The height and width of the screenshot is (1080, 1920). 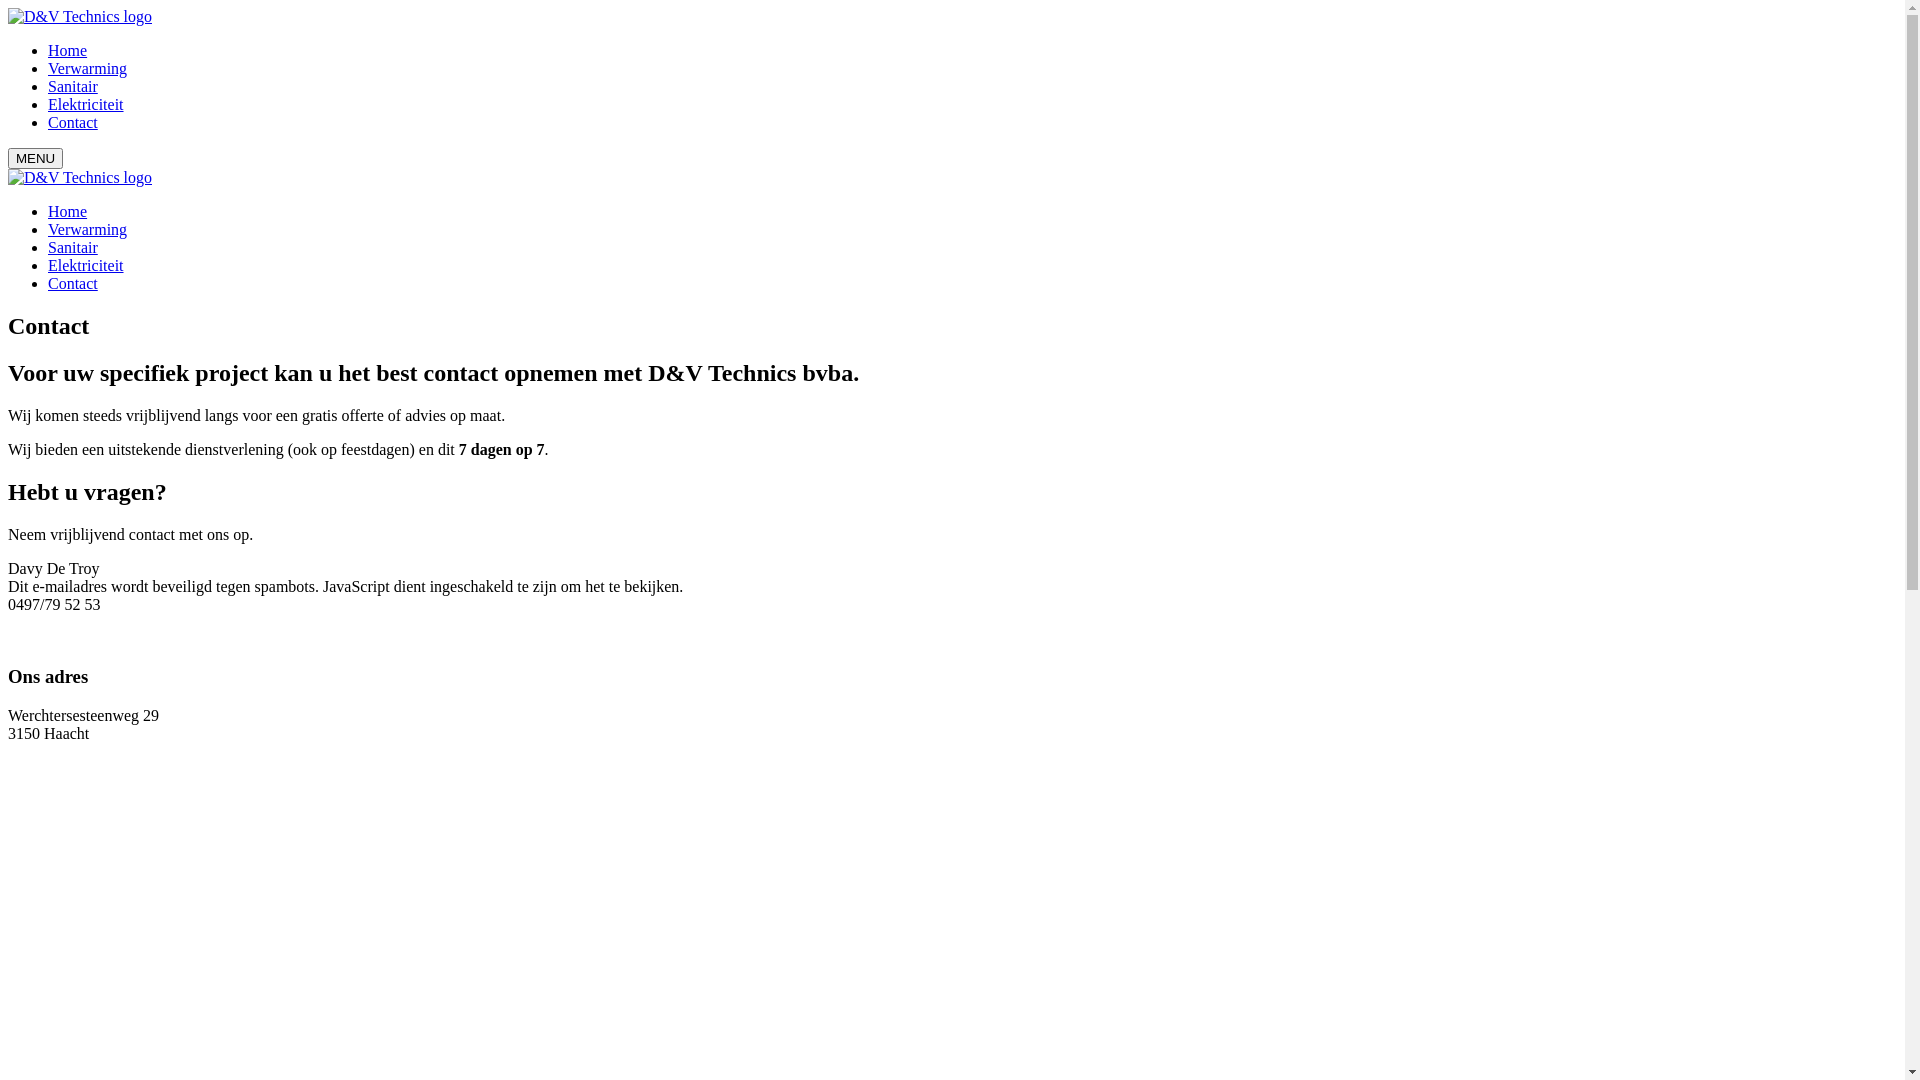 What do you see at coordinates (68, 50) in the screenshot?
I see `Home` at bounding box center [68, 50].